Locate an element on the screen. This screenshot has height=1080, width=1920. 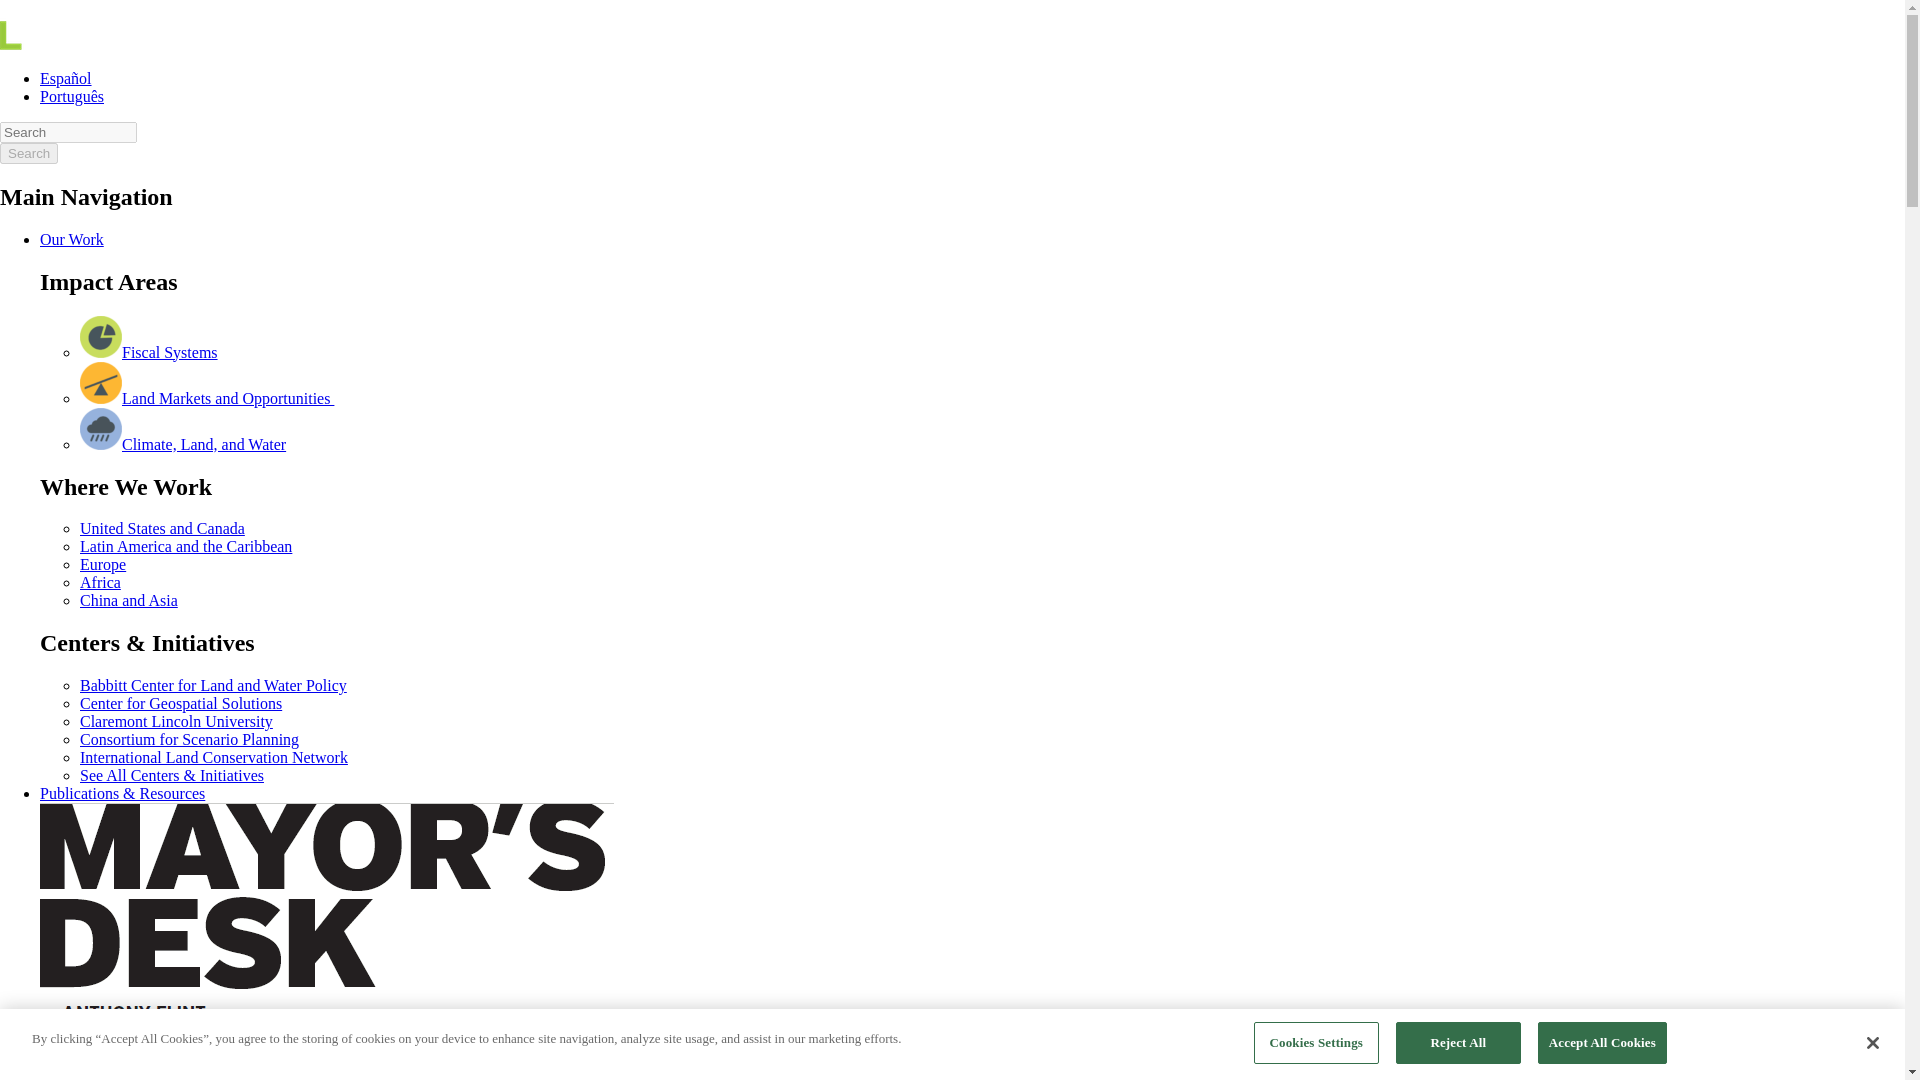
Center for Geospatial Solutions is located at coordinates (181, 703).